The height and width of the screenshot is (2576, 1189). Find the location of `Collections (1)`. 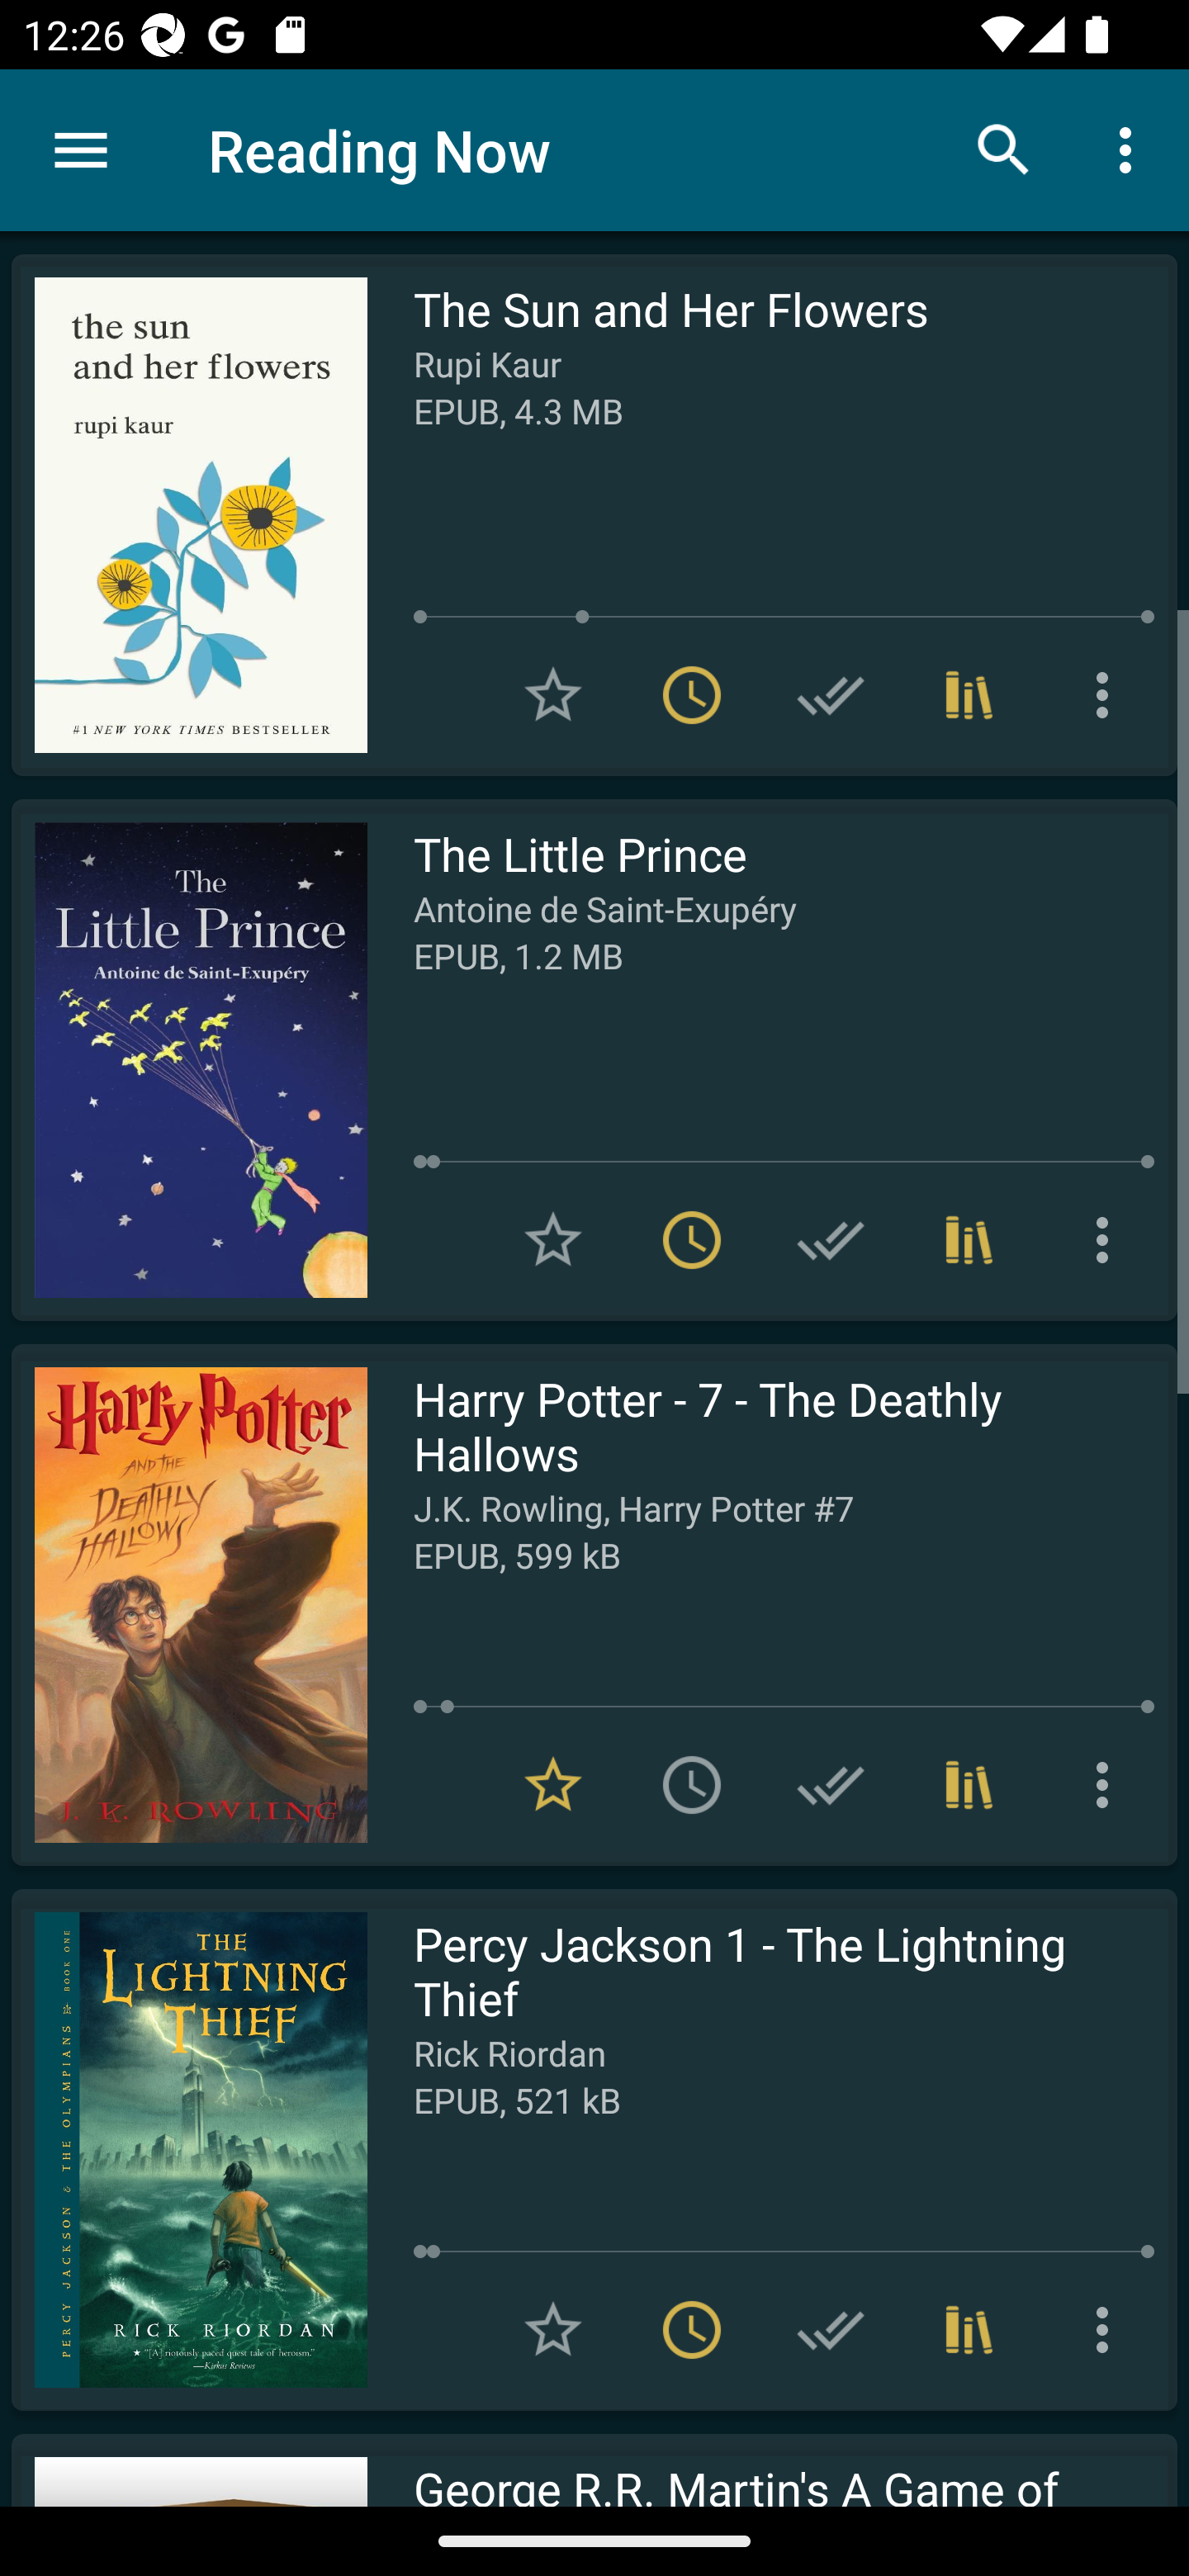

Collections (1) is located at coordinates (969, 1238).